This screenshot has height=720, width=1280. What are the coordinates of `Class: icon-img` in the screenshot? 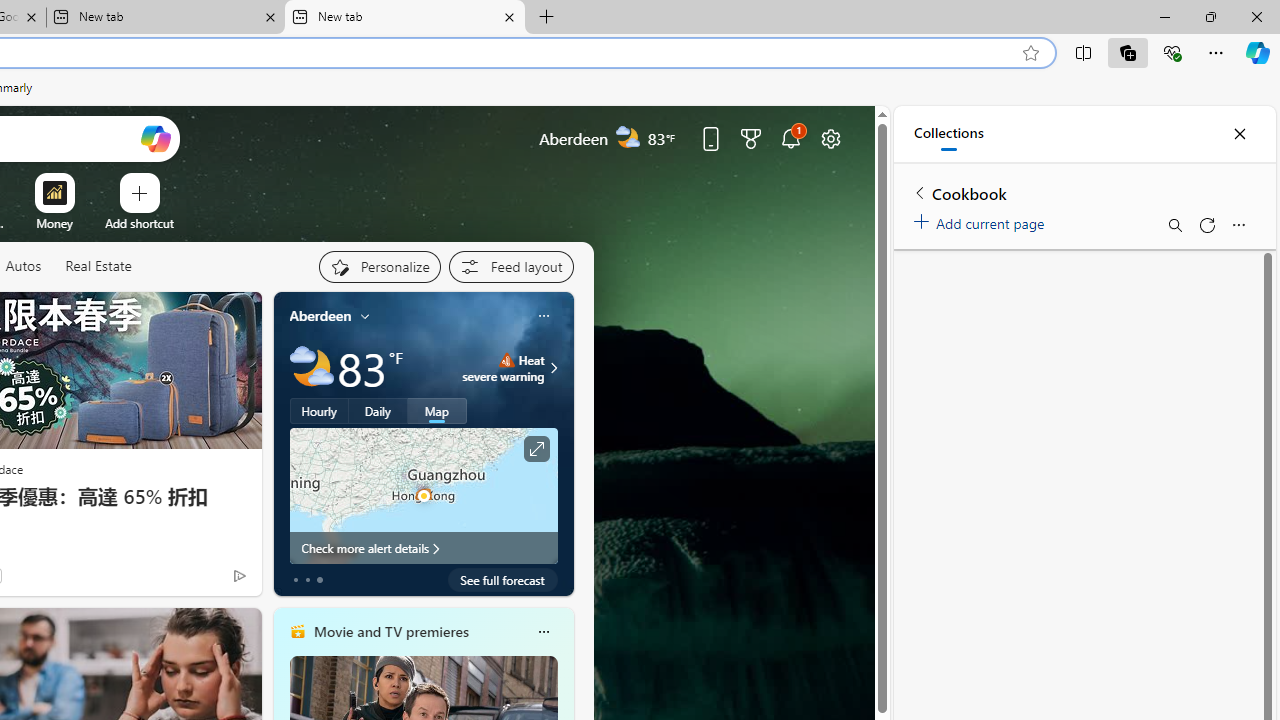 It's located at (543, 632).